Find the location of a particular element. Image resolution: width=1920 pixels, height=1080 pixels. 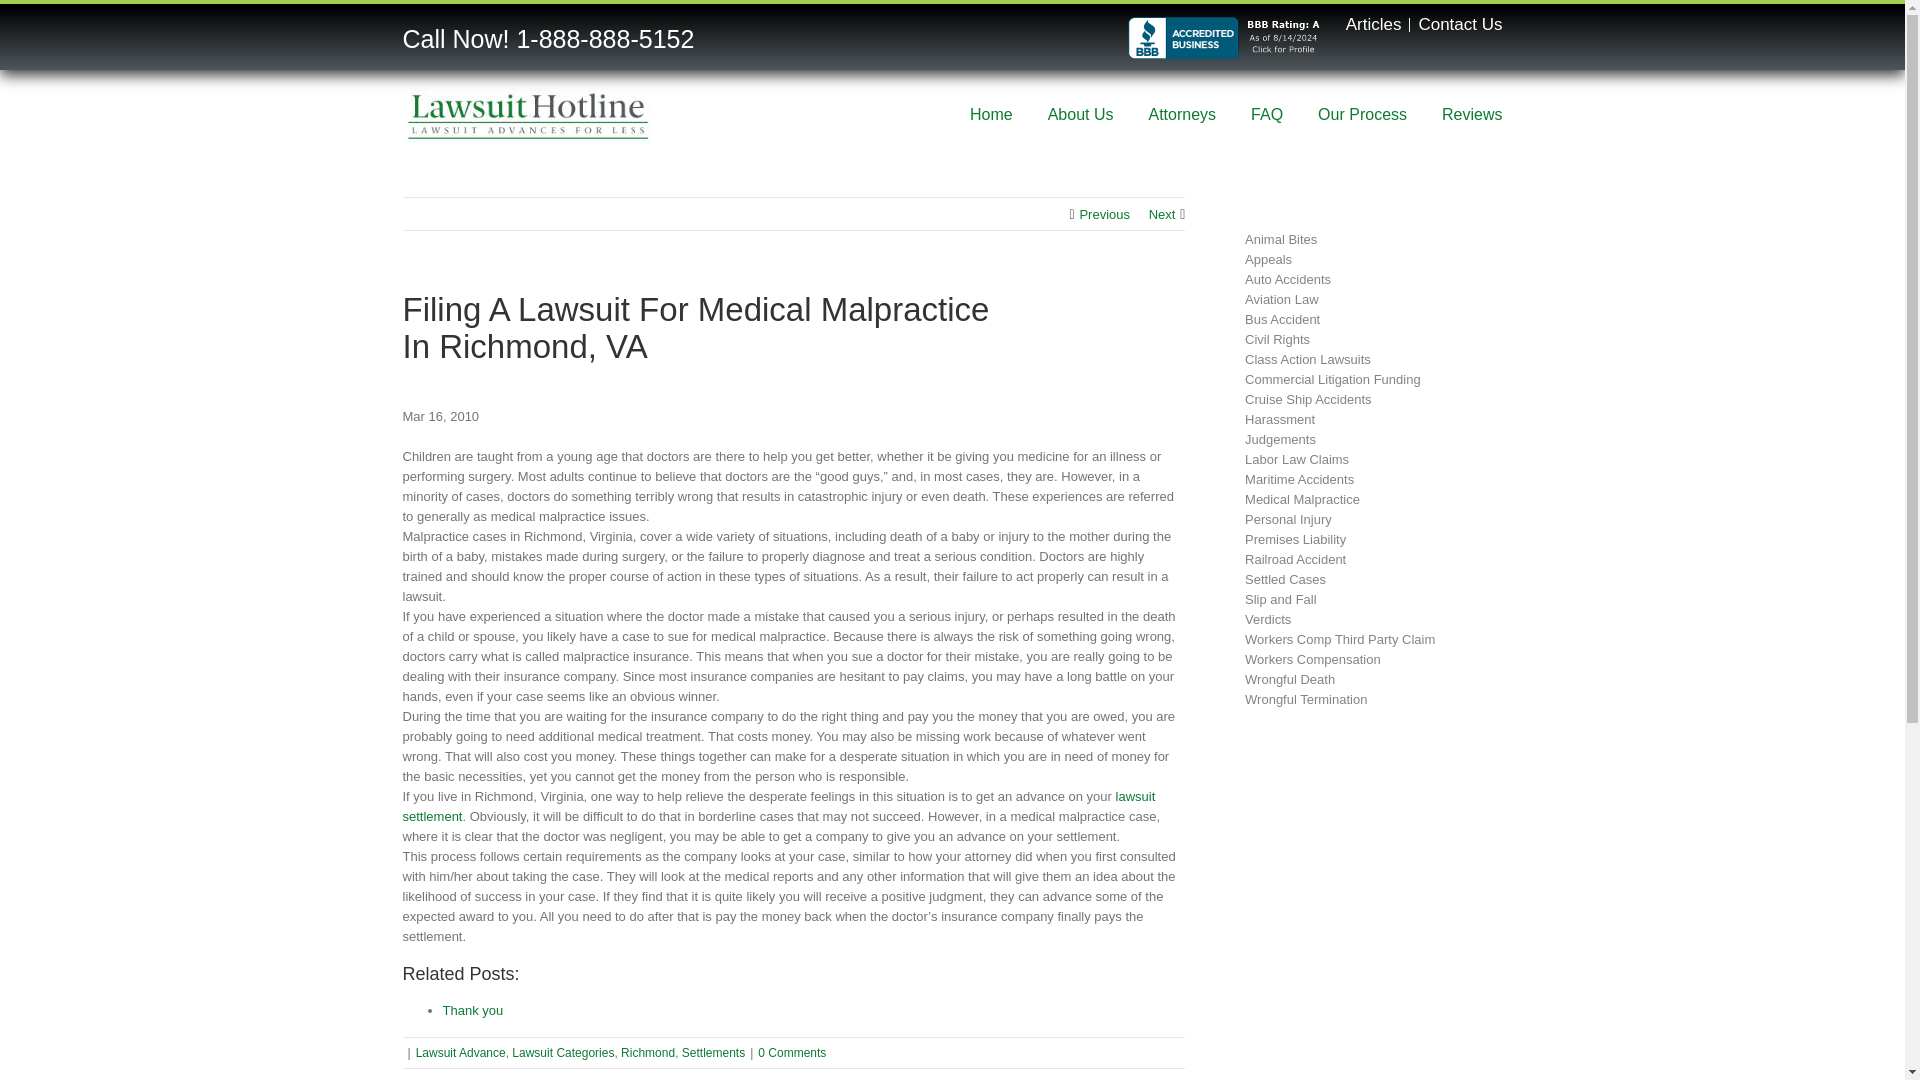

Contact Us is located at coordinates (1460, 24).